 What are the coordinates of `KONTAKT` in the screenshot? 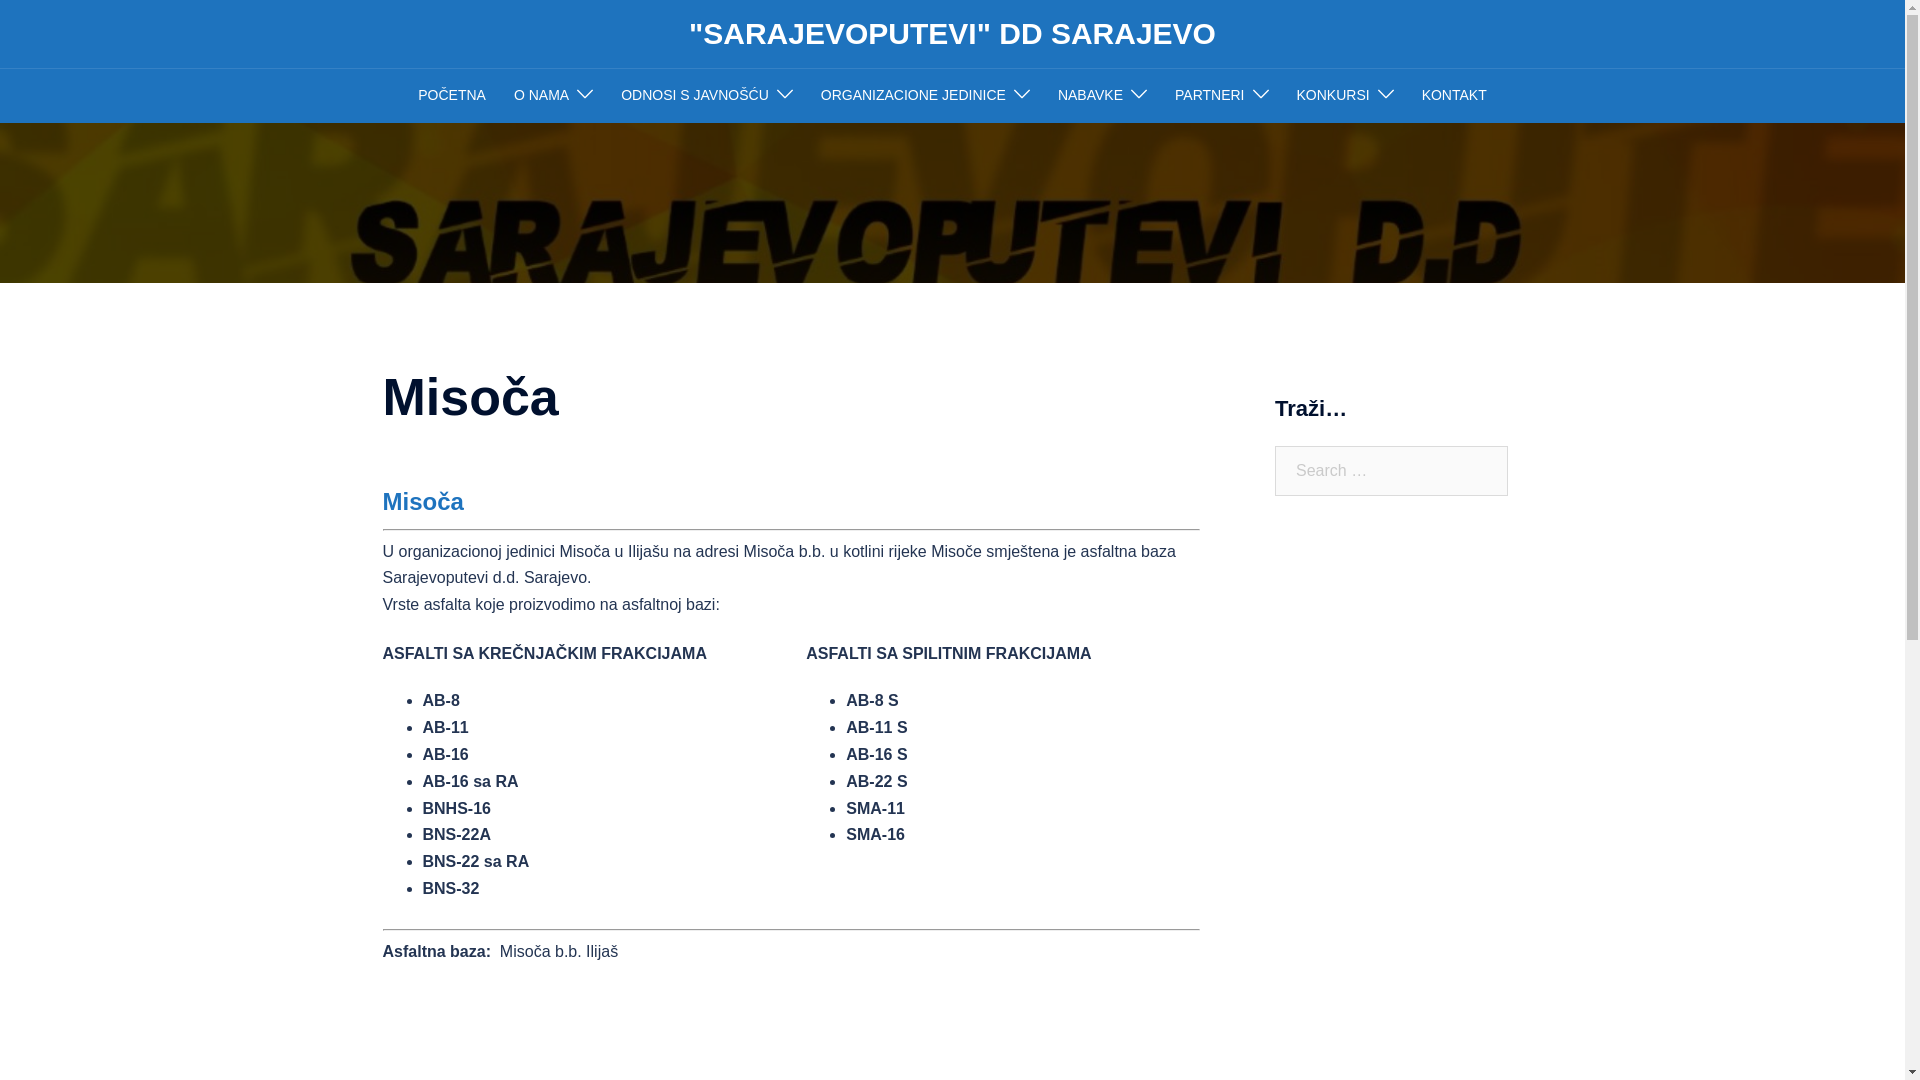 It's located at (1454, 96).